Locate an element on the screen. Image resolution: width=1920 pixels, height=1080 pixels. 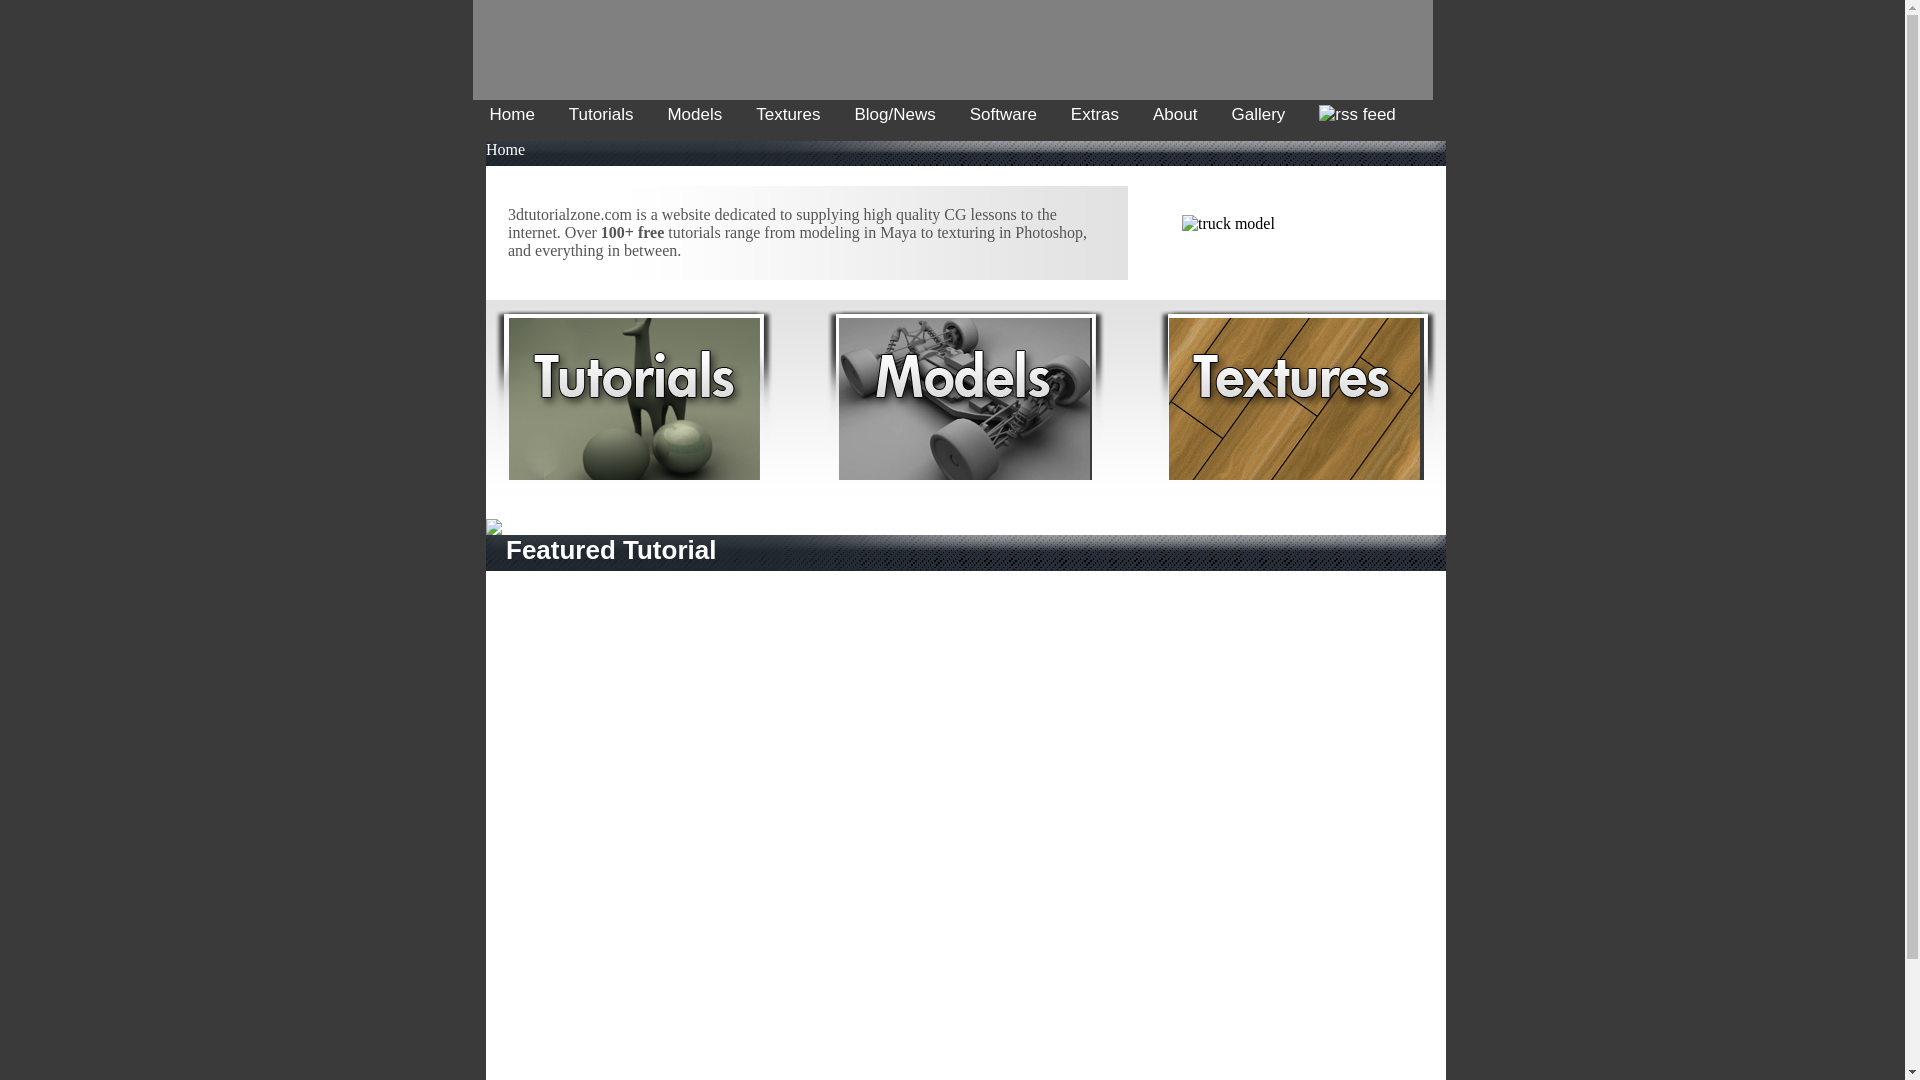
Home is located at coordinates (512, 114).